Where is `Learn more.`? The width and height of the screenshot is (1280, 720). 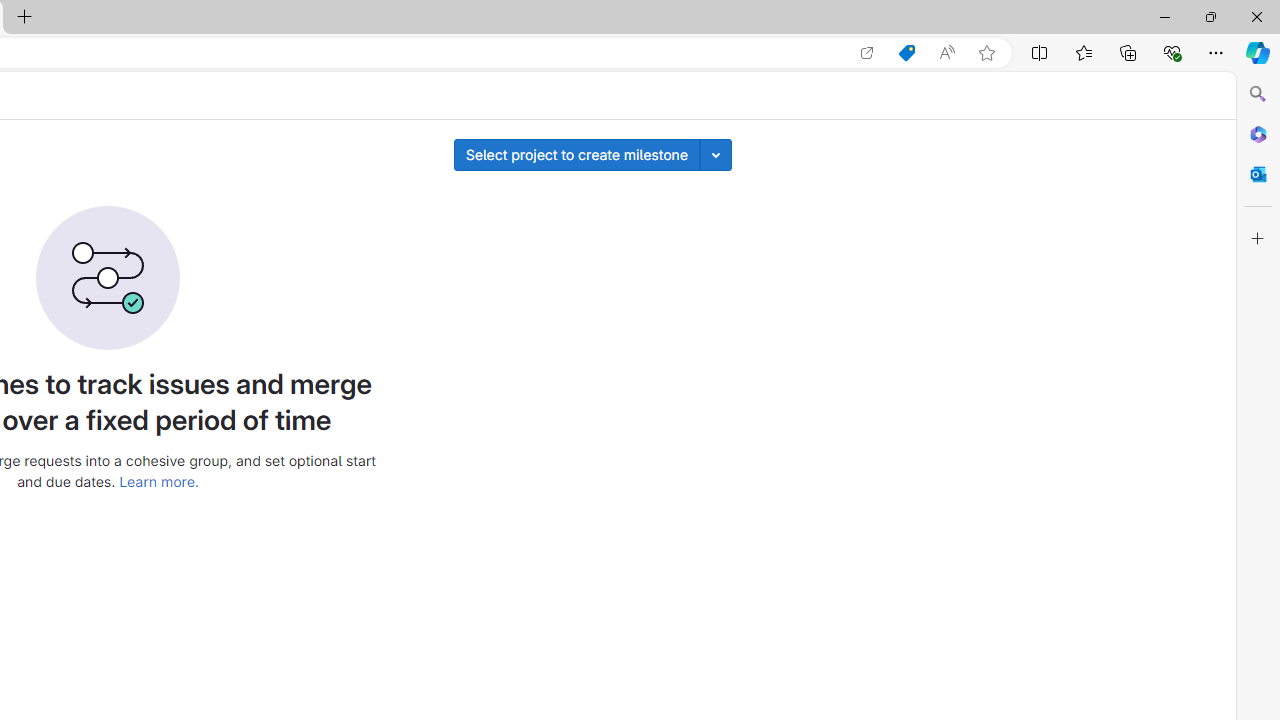
Learn more. is located at coordinates (158, 481).